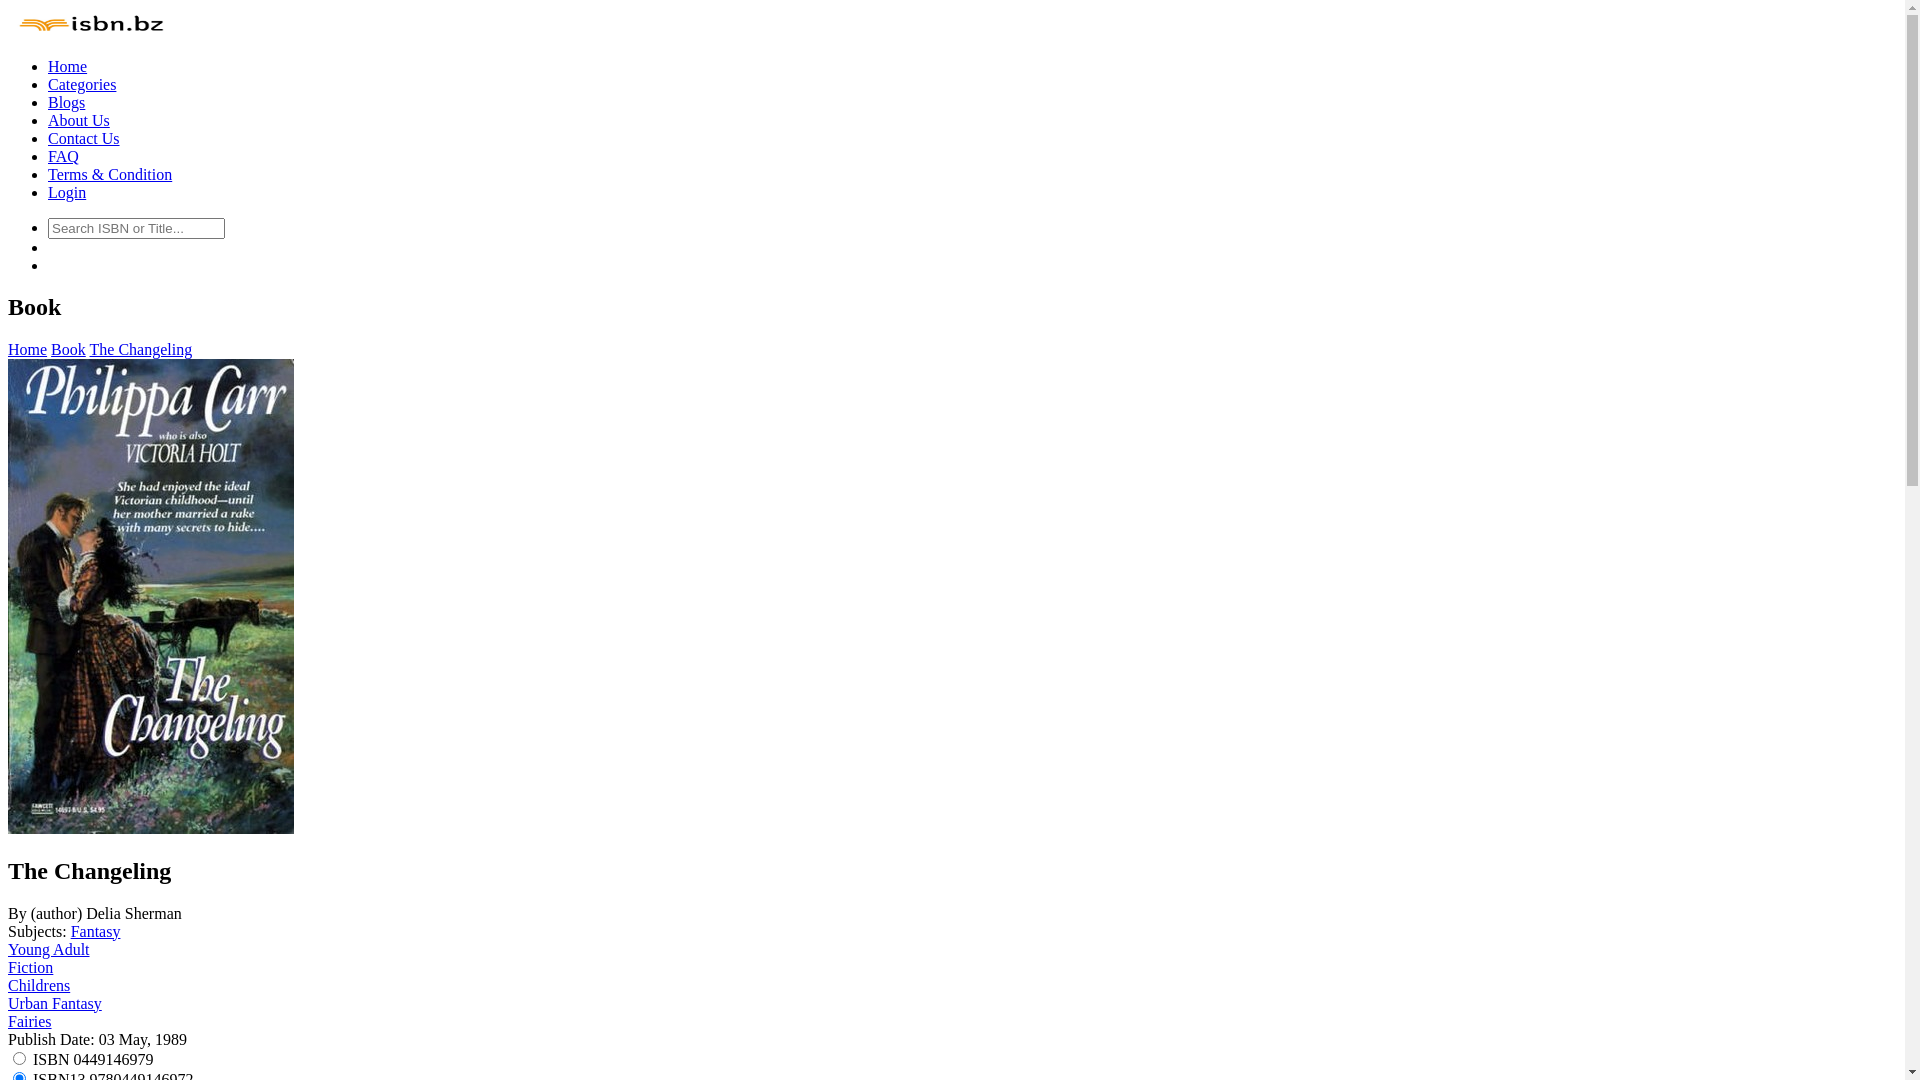 The image size is (1920, 1080). What do you see at coordinates (79, 120) in the screenshot?
I see `About Us` at bounding box center [79, 120].